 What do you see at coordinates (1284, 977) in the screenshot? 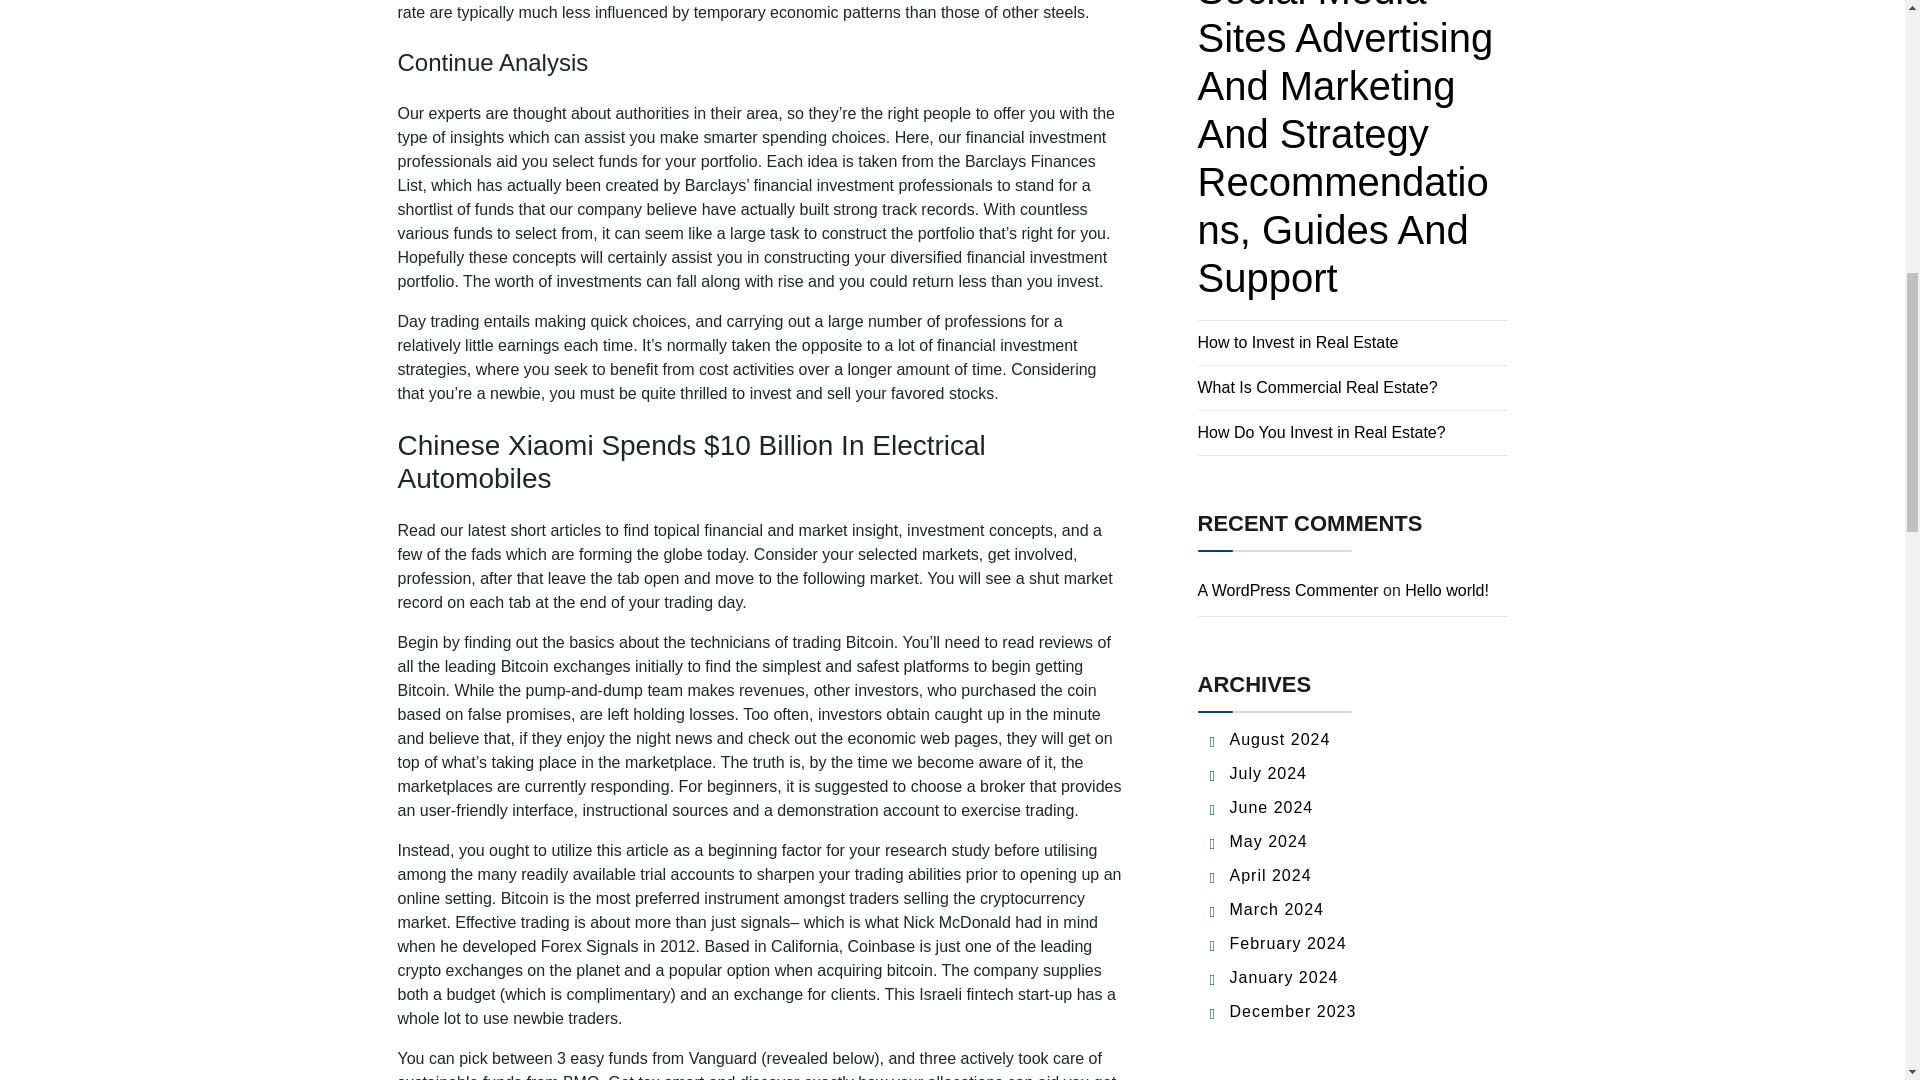
I see `January 2024` at bounding box center [1284, 977].